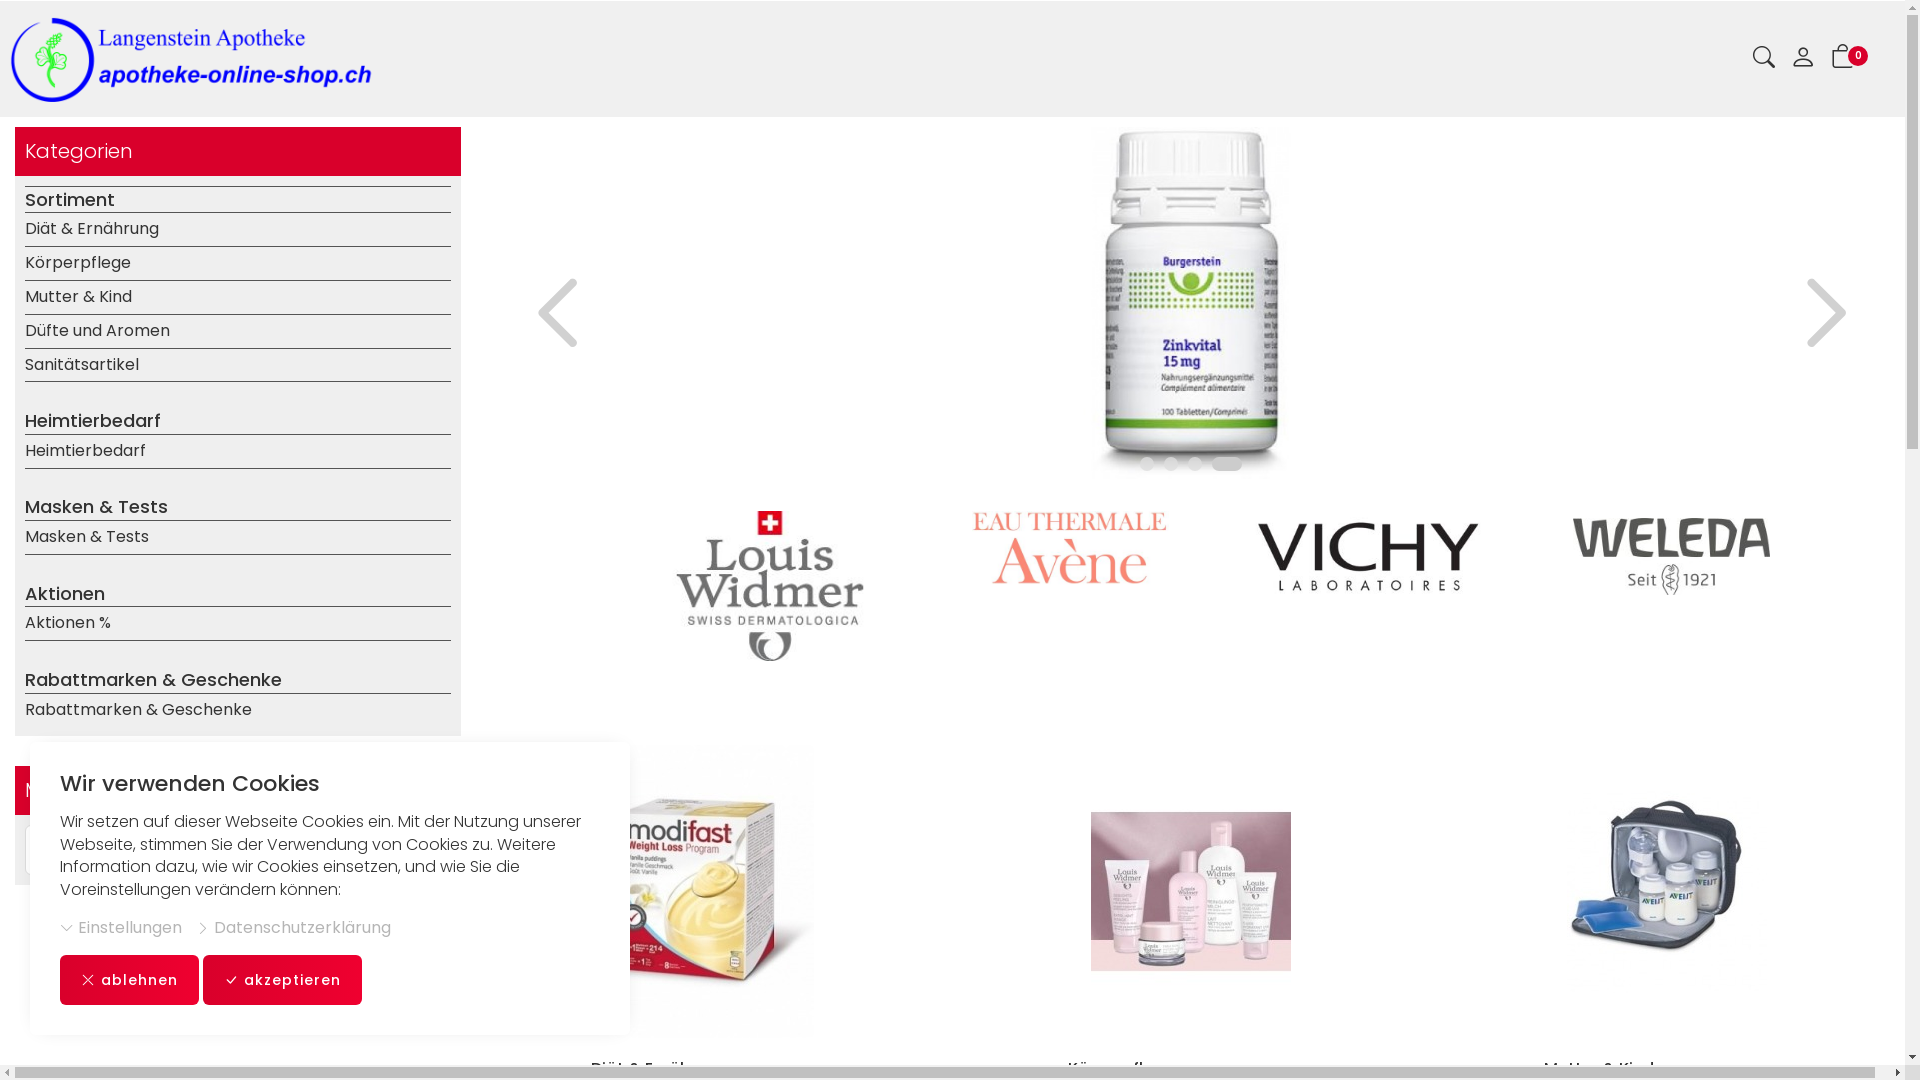 The width and height of the screenshot is (1920, 1080). I want to click on Next, so click(1864, 330).